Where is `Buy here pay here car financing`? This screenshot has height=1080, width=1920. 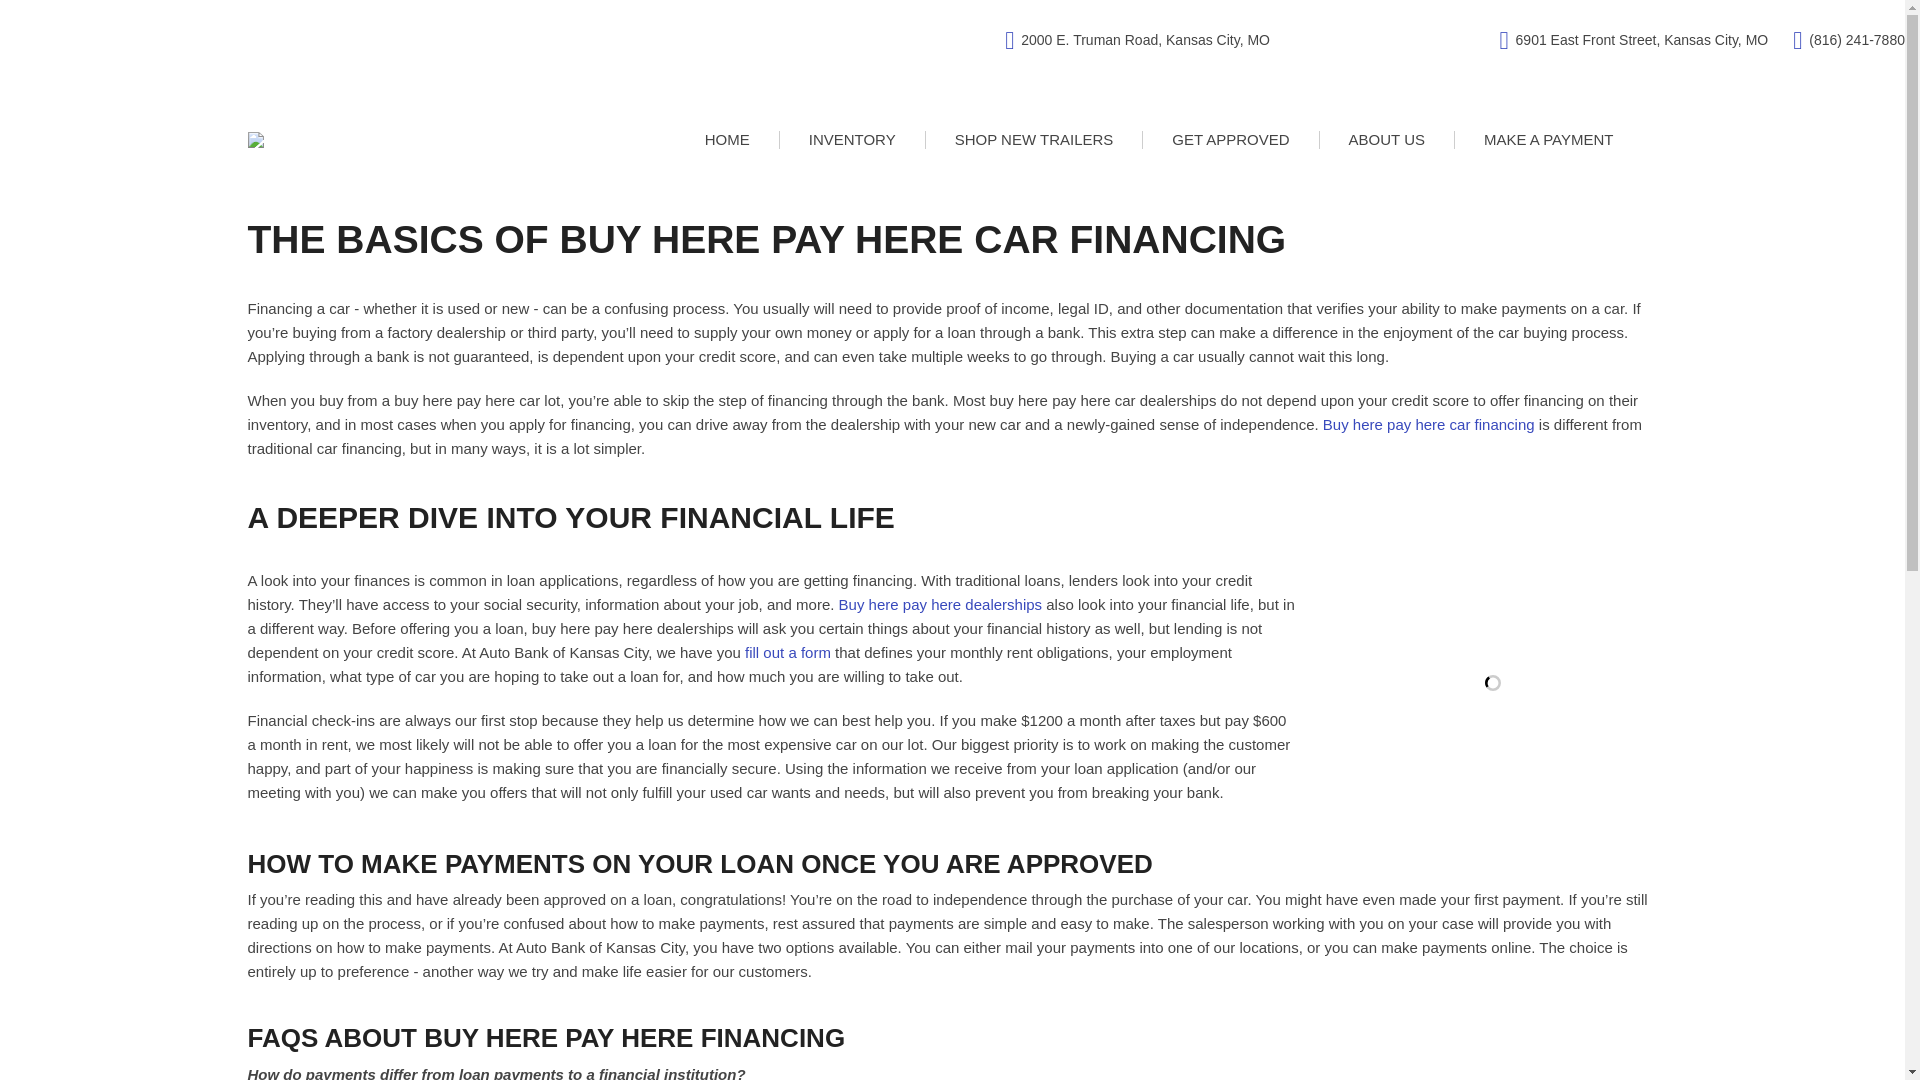
Buy here pay here car financing is located at coordinates (1428, 424).